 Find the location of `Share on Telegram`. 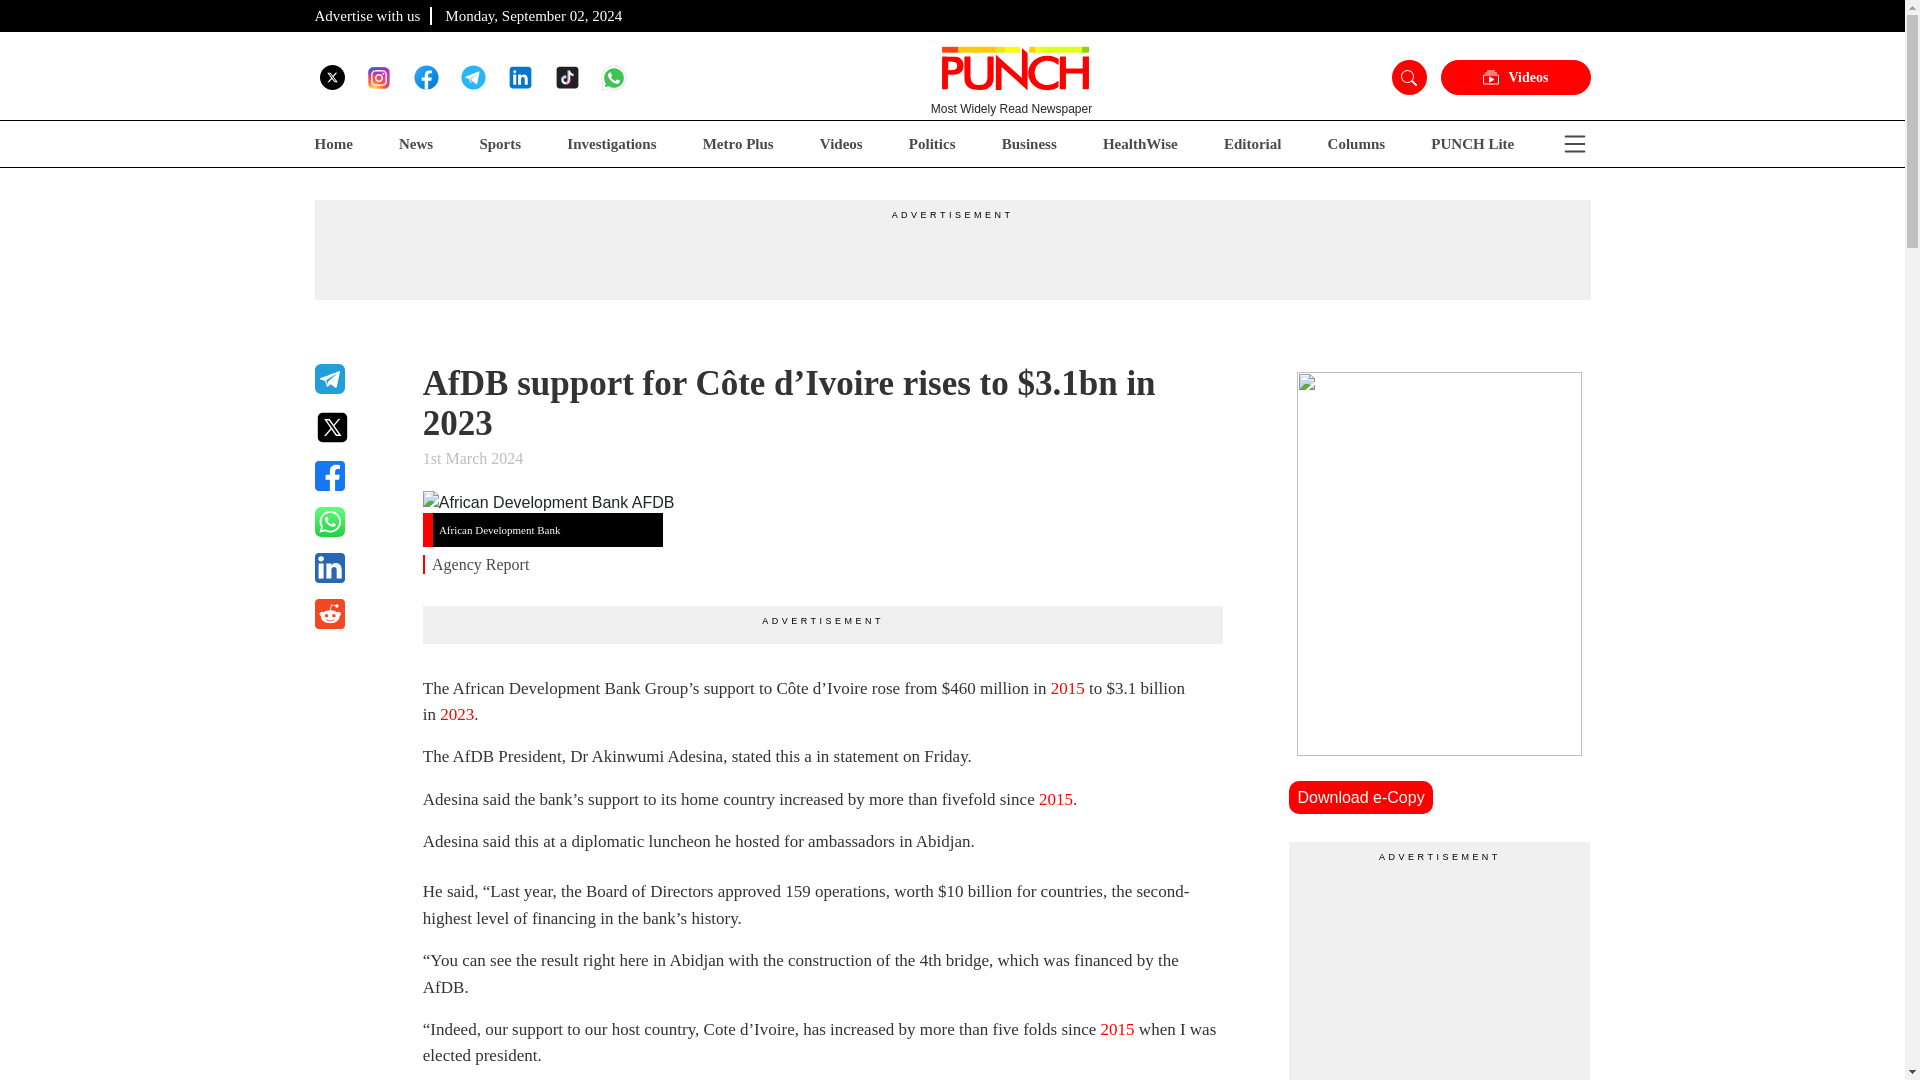

Share on Telegram is located at coordinates (356, 378).